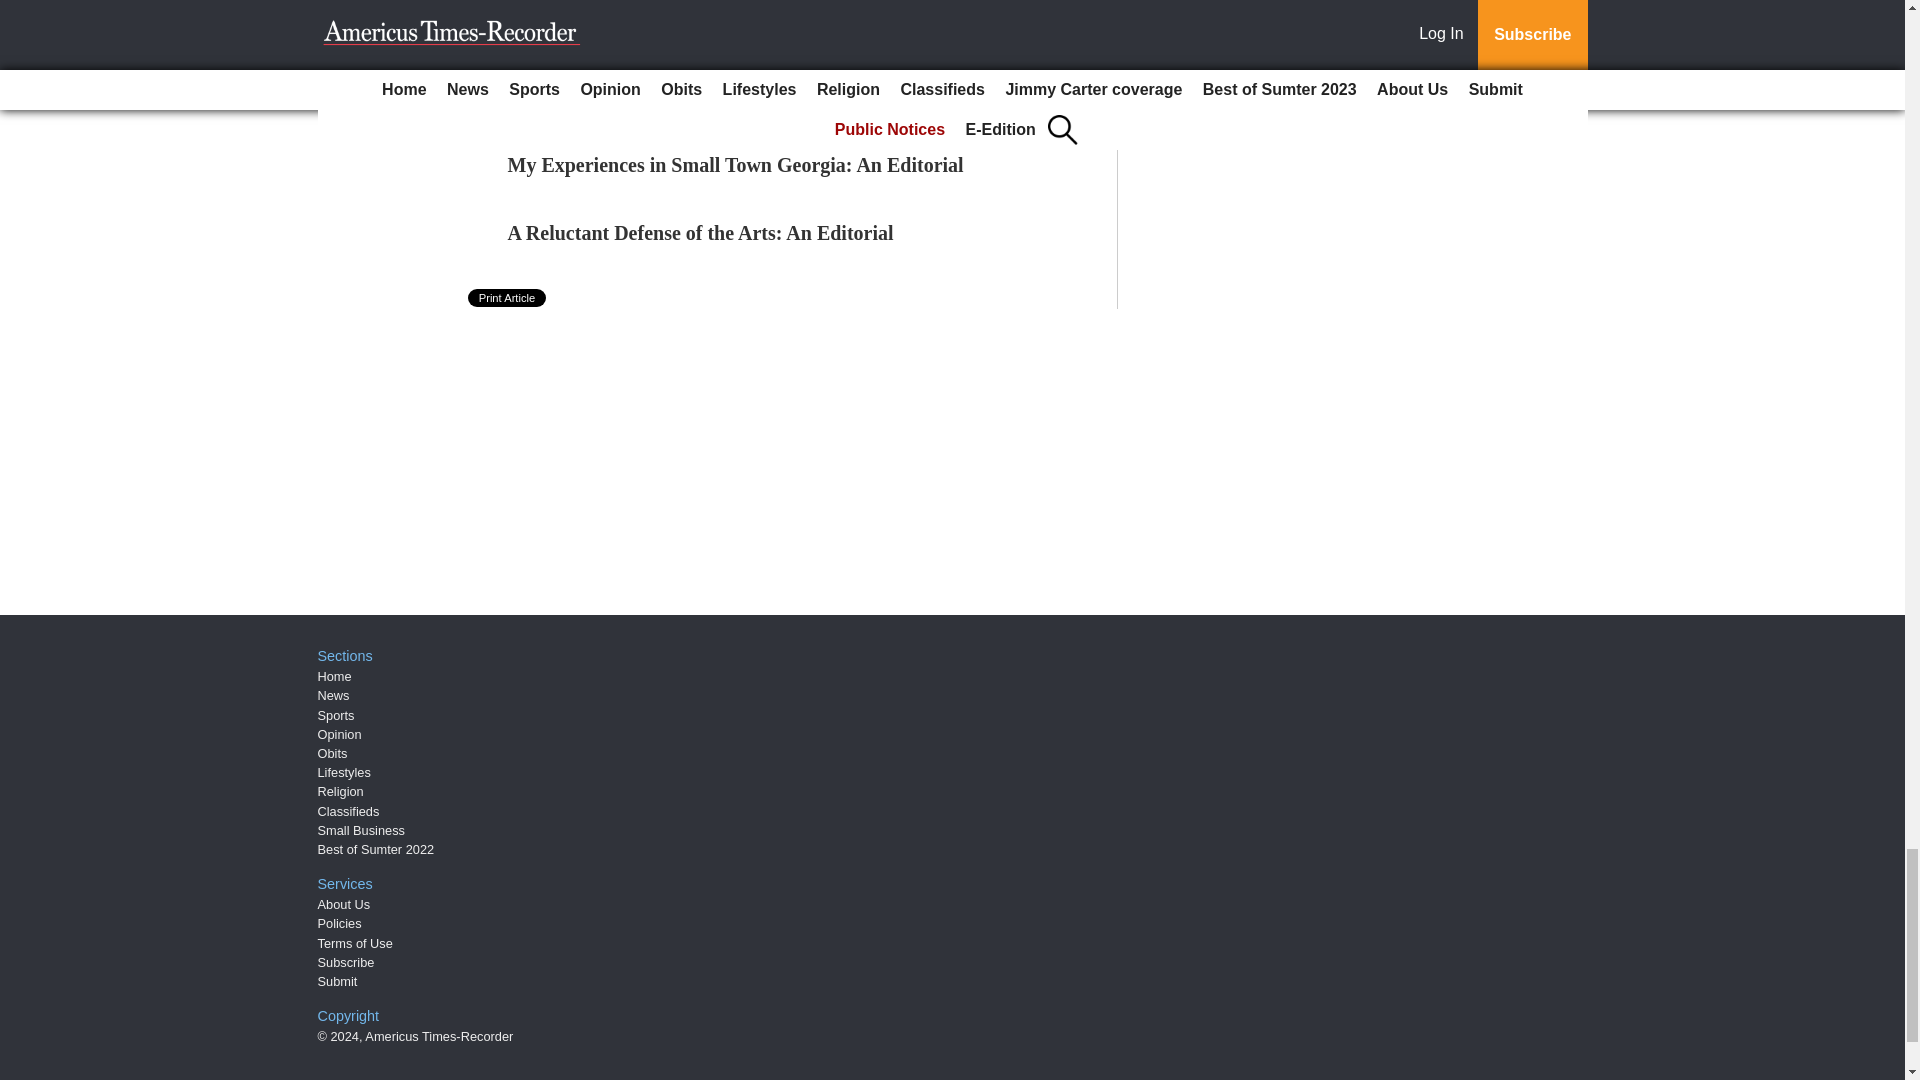  I want to click on Obits, so click(332, 754).